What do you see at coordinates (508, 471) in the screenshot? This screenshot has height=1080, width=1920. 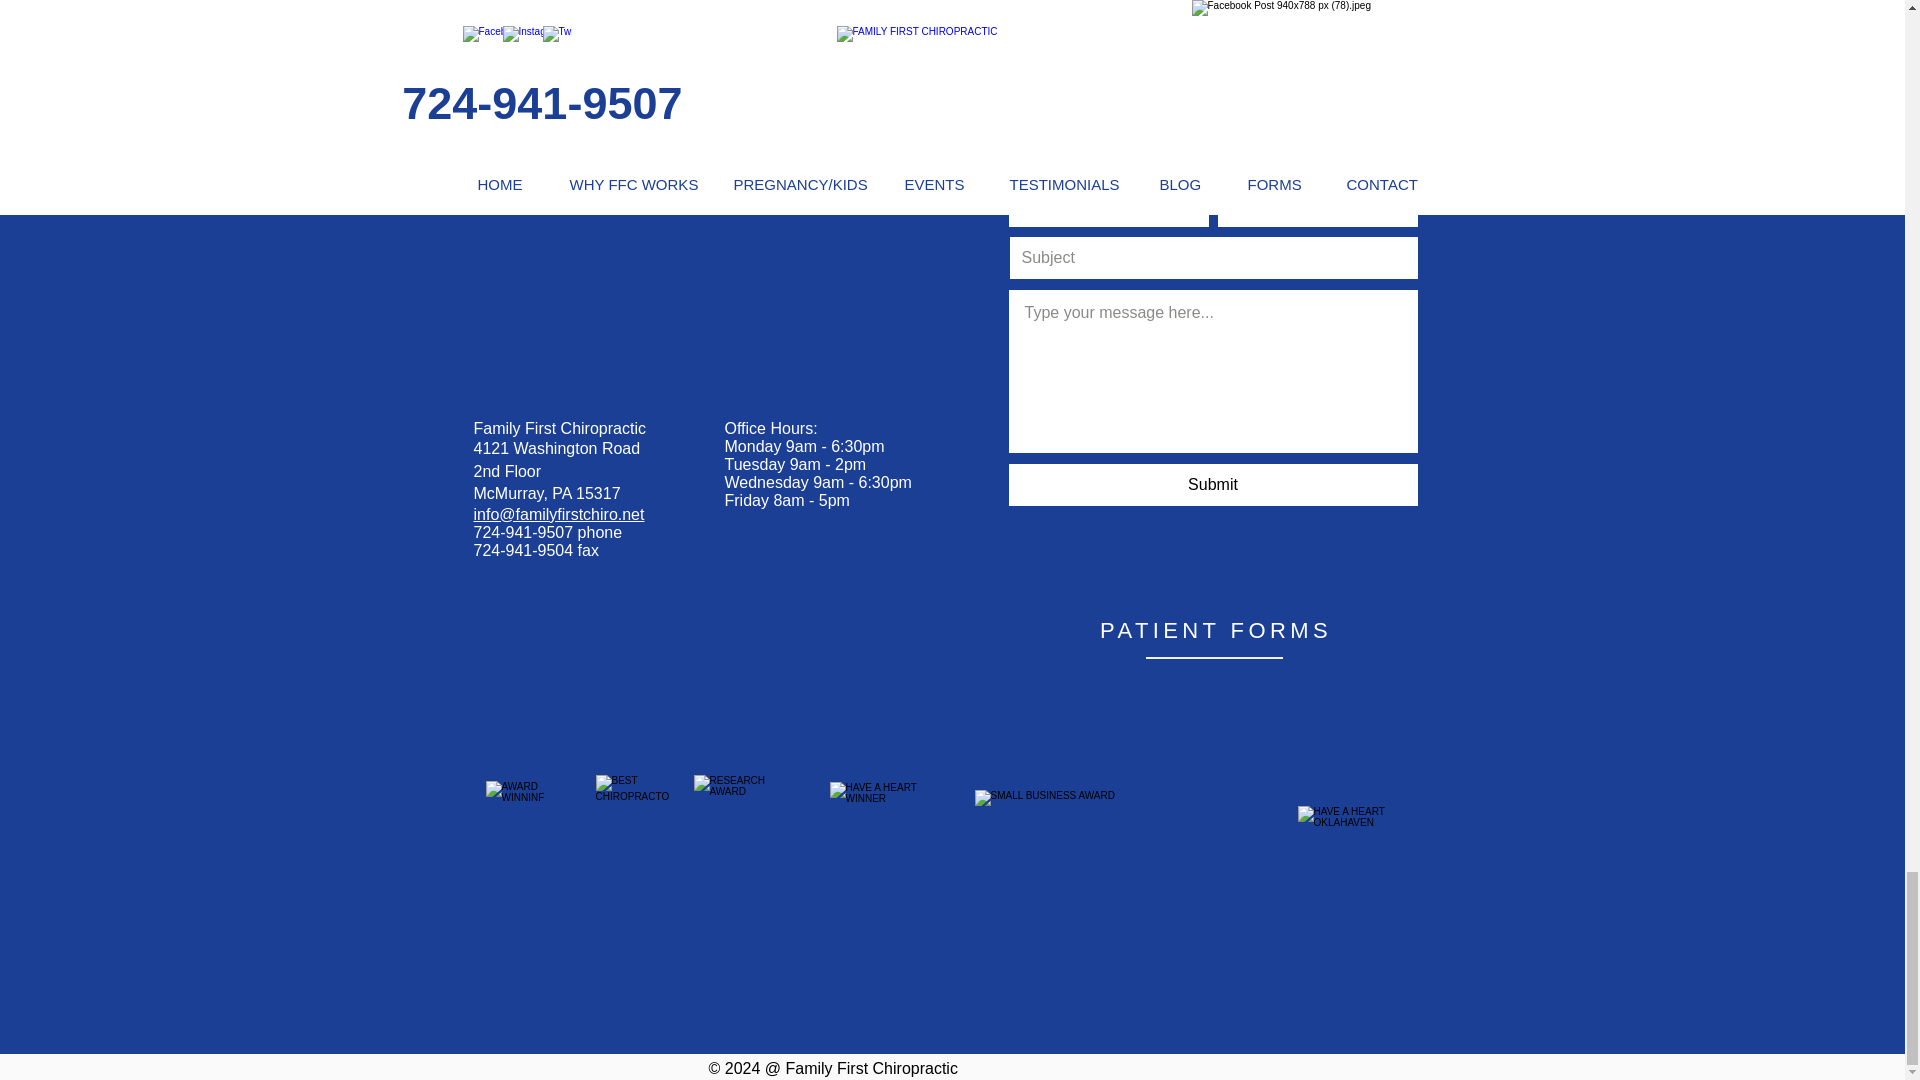 I see `2nd Floor` at bounding box center [508, 471].